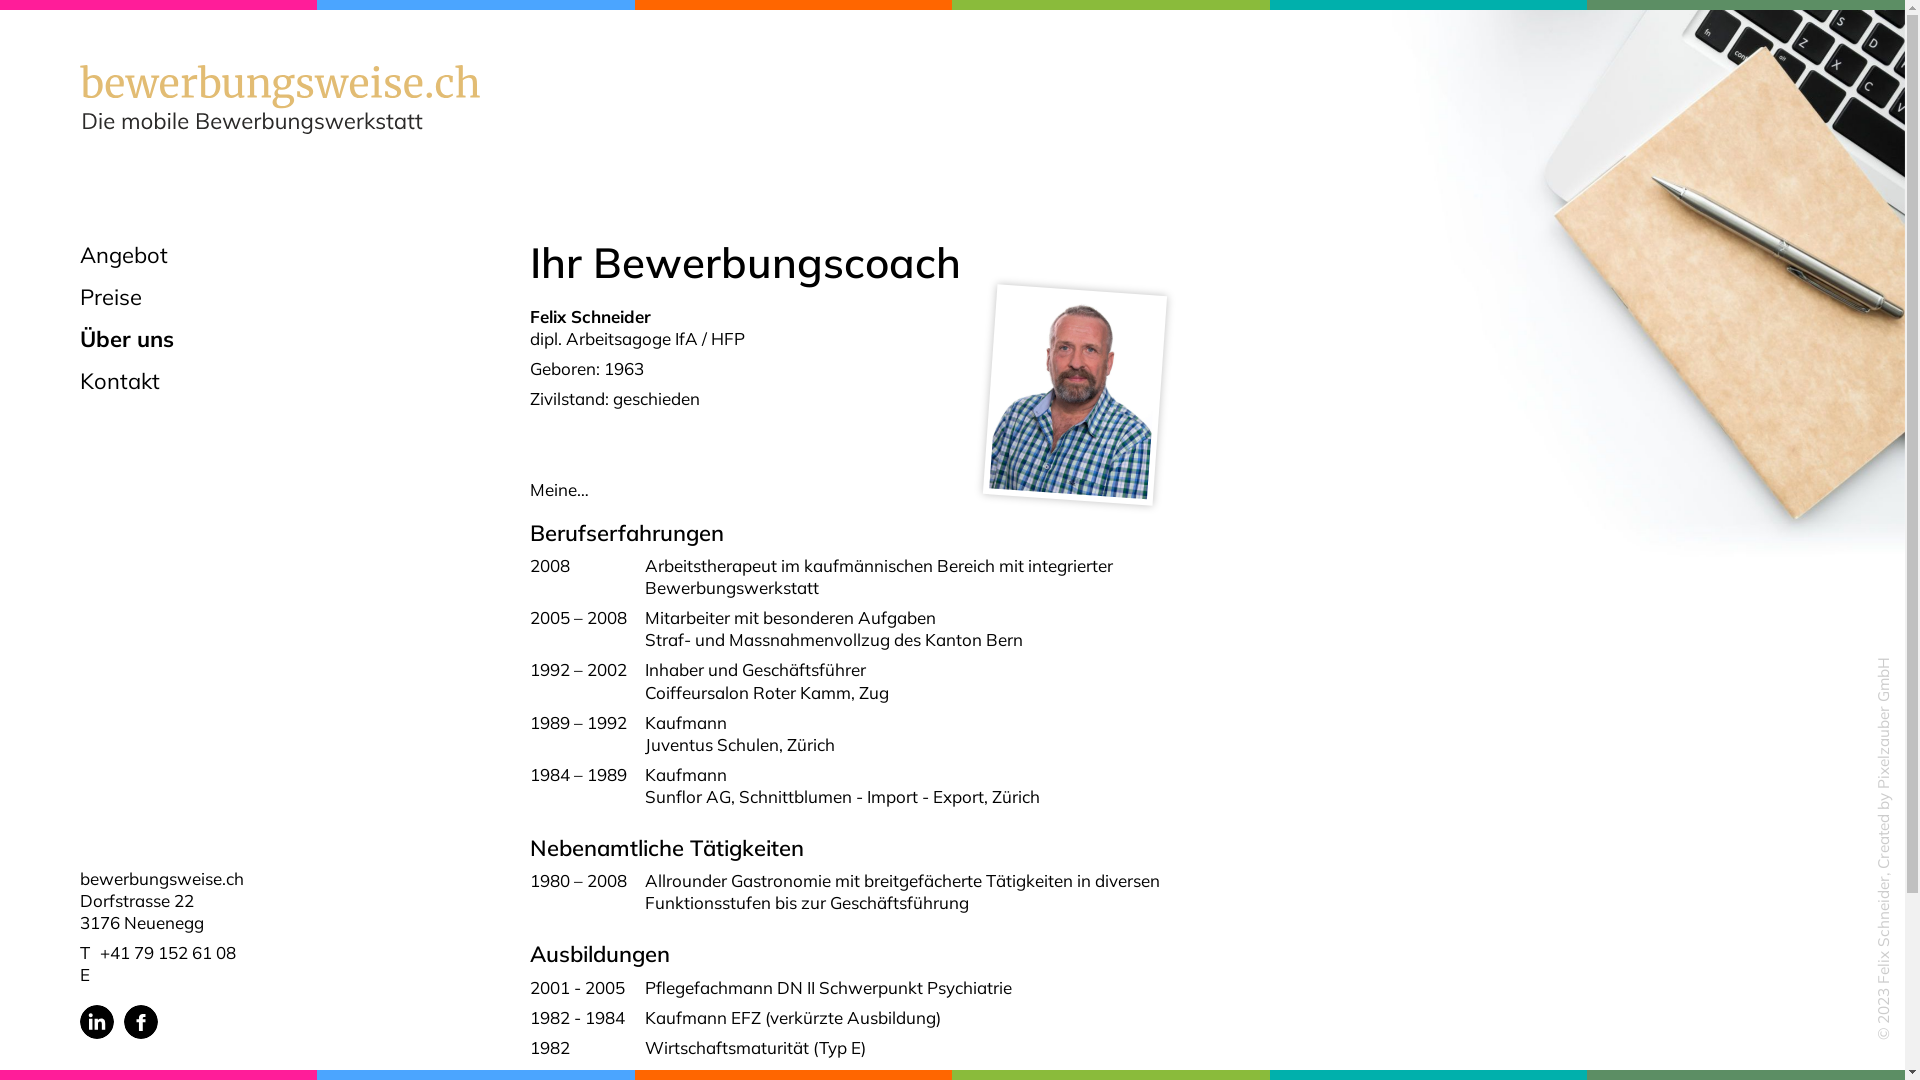  What do you see at coordinates (168, 952) in the screenshot?
I see `+41 79 152 61 08` at bounding box center [168, 952].